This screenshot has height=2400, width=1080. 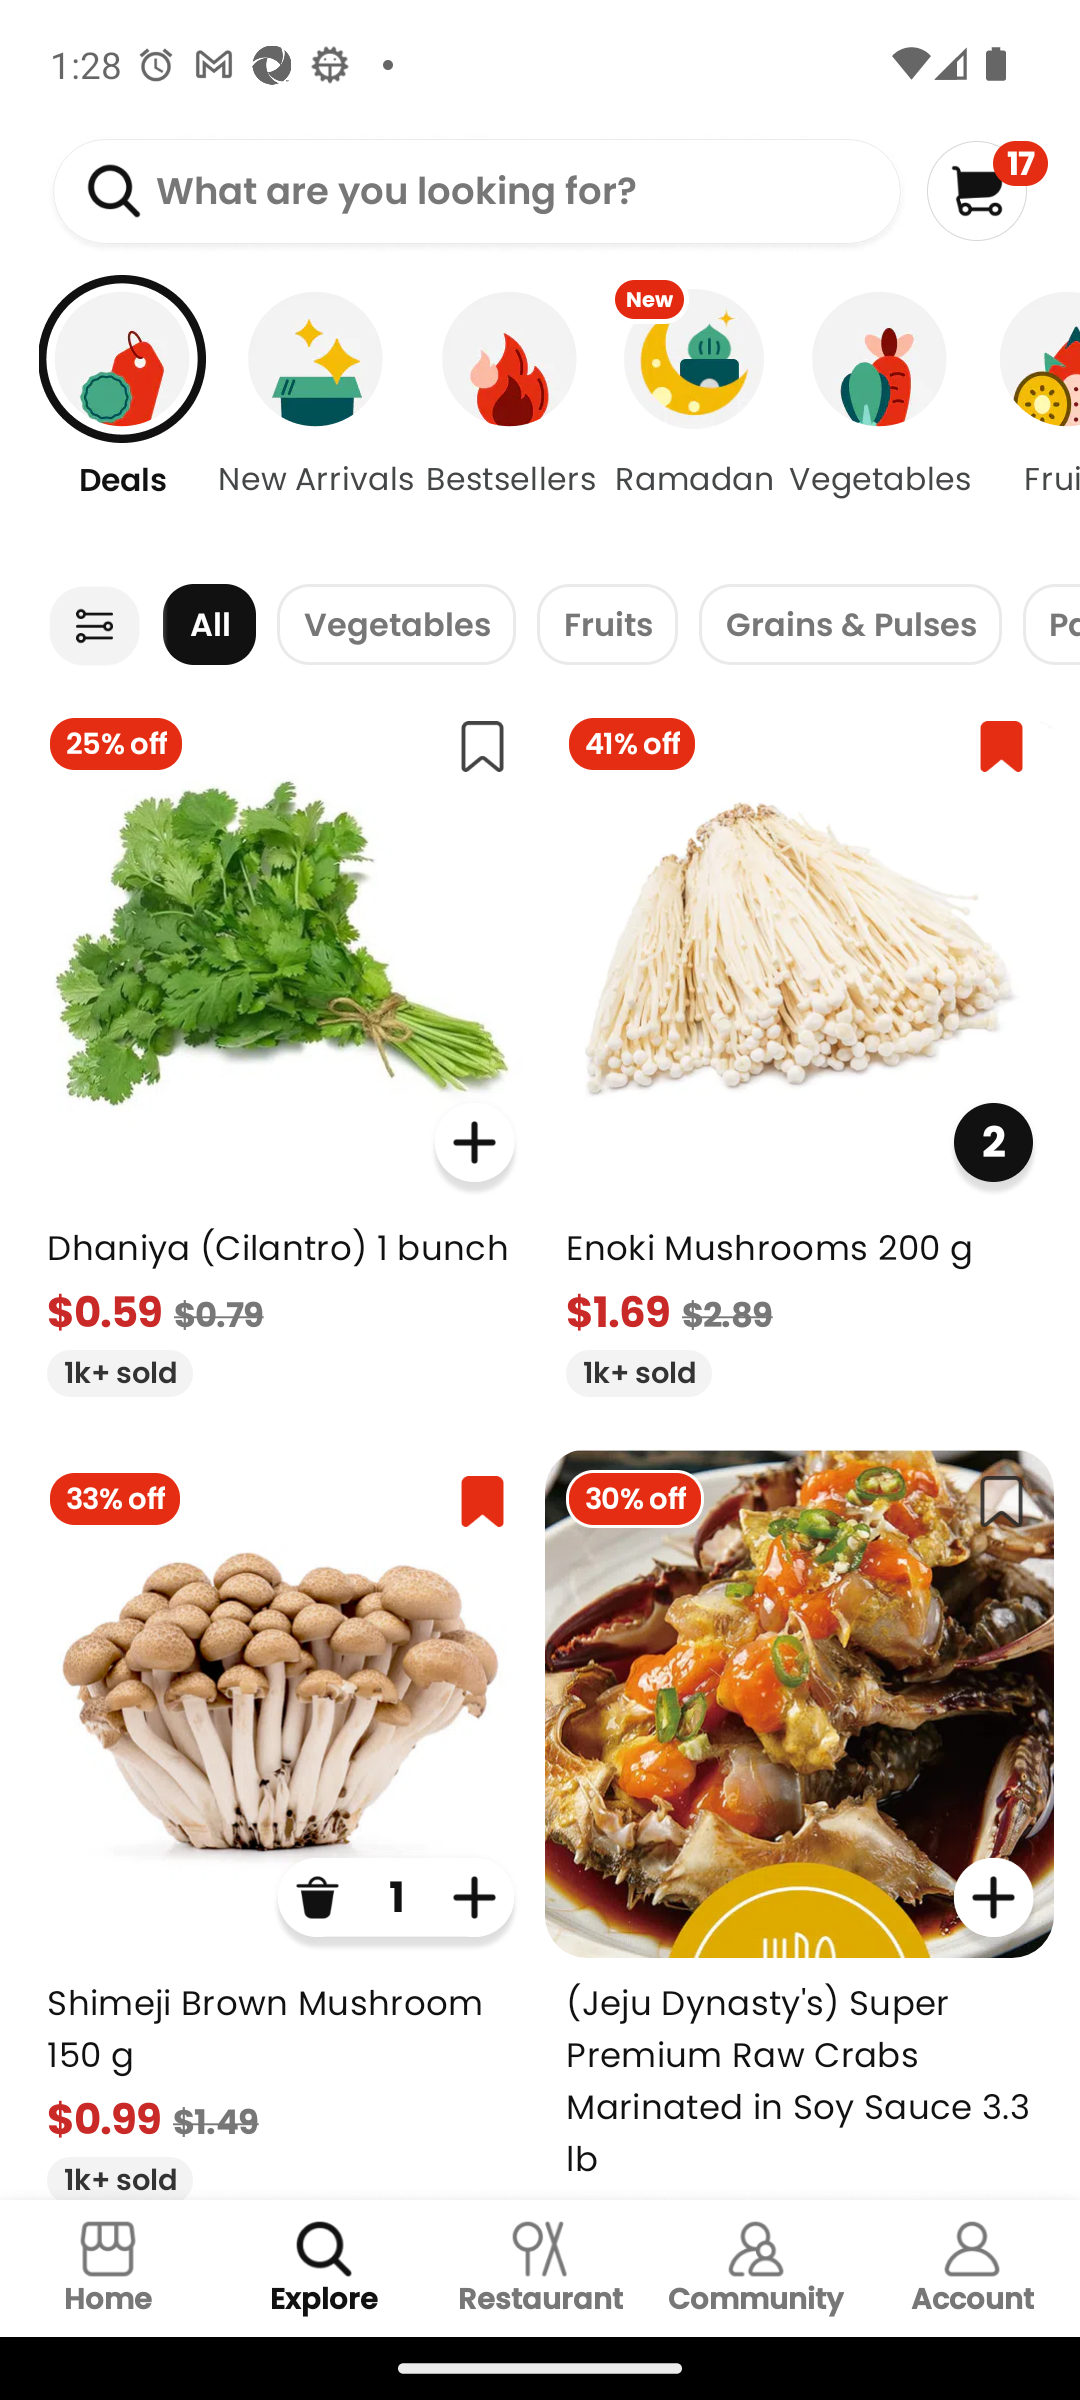 I want to click on Bestsellers, so click(x=509, y=420).